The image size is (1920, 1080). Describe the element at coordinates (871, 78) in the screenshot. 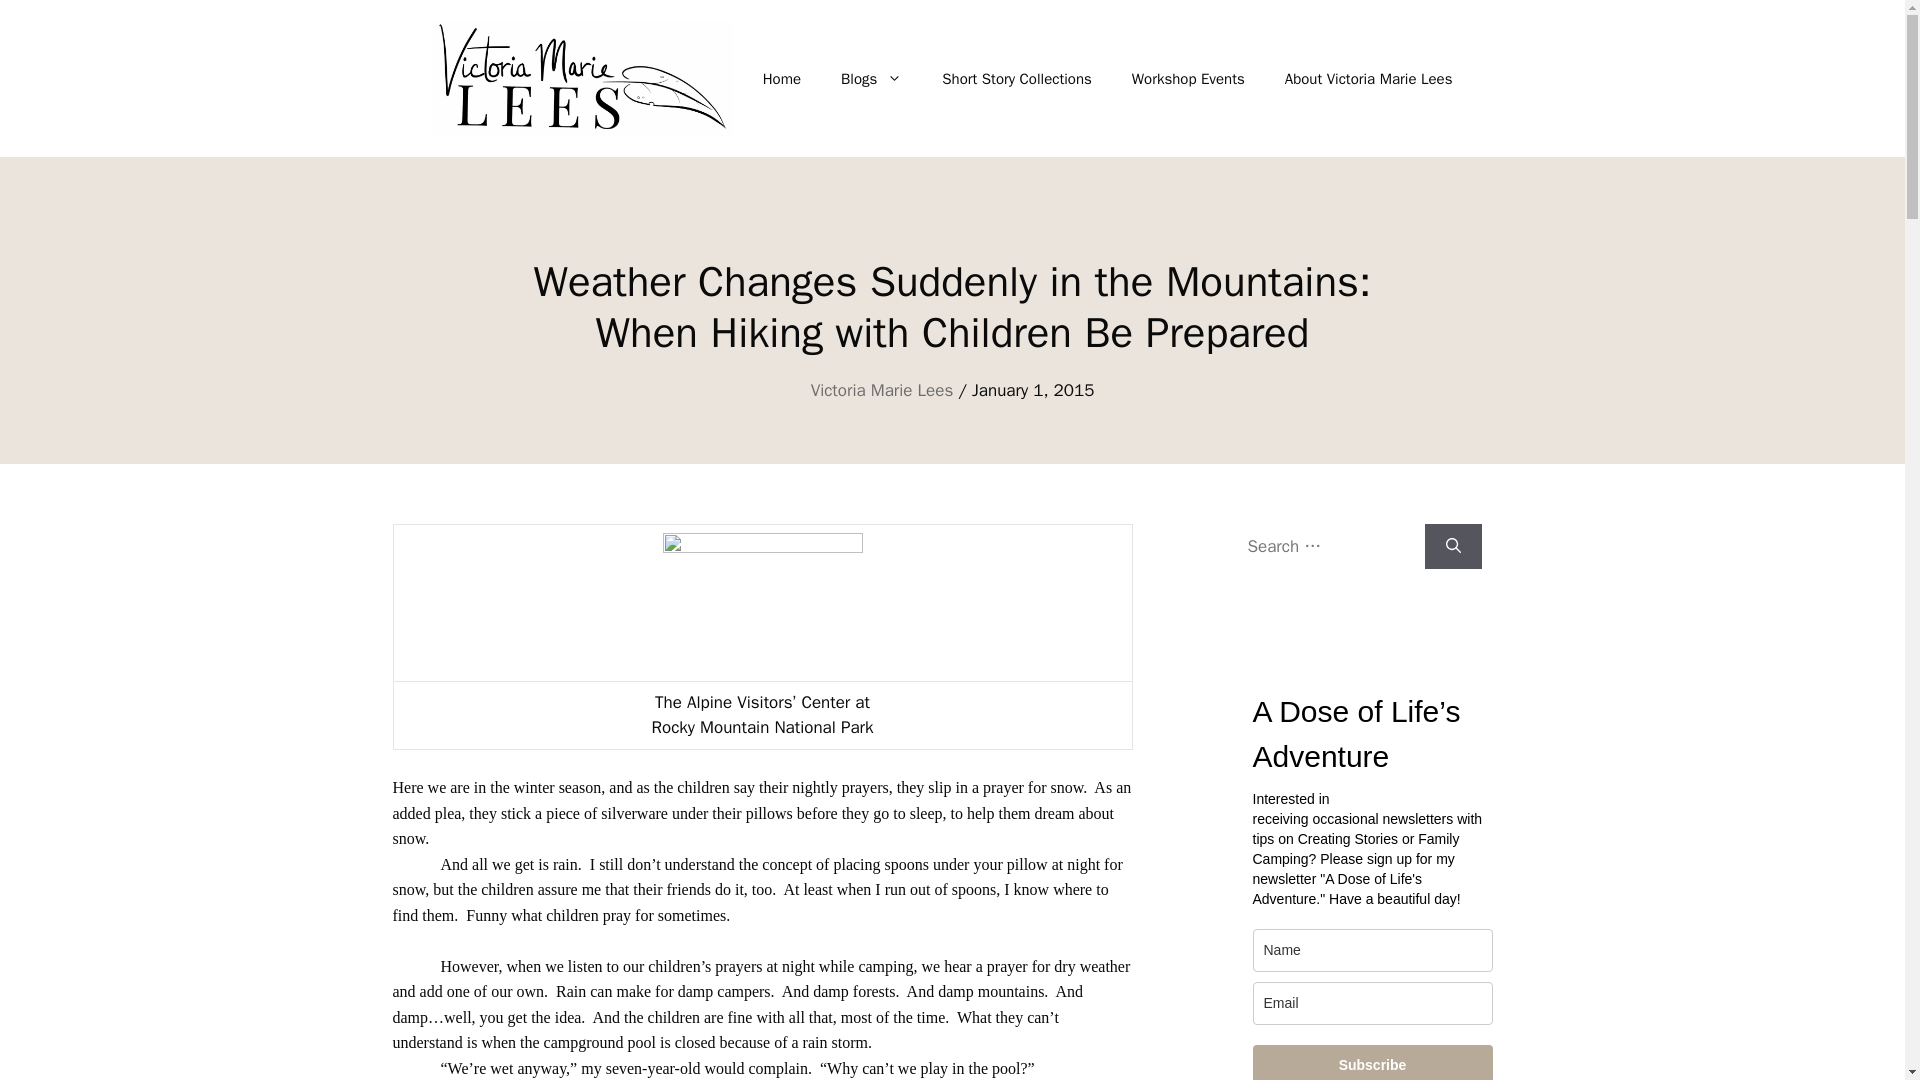

I see `Blogs` at that location.